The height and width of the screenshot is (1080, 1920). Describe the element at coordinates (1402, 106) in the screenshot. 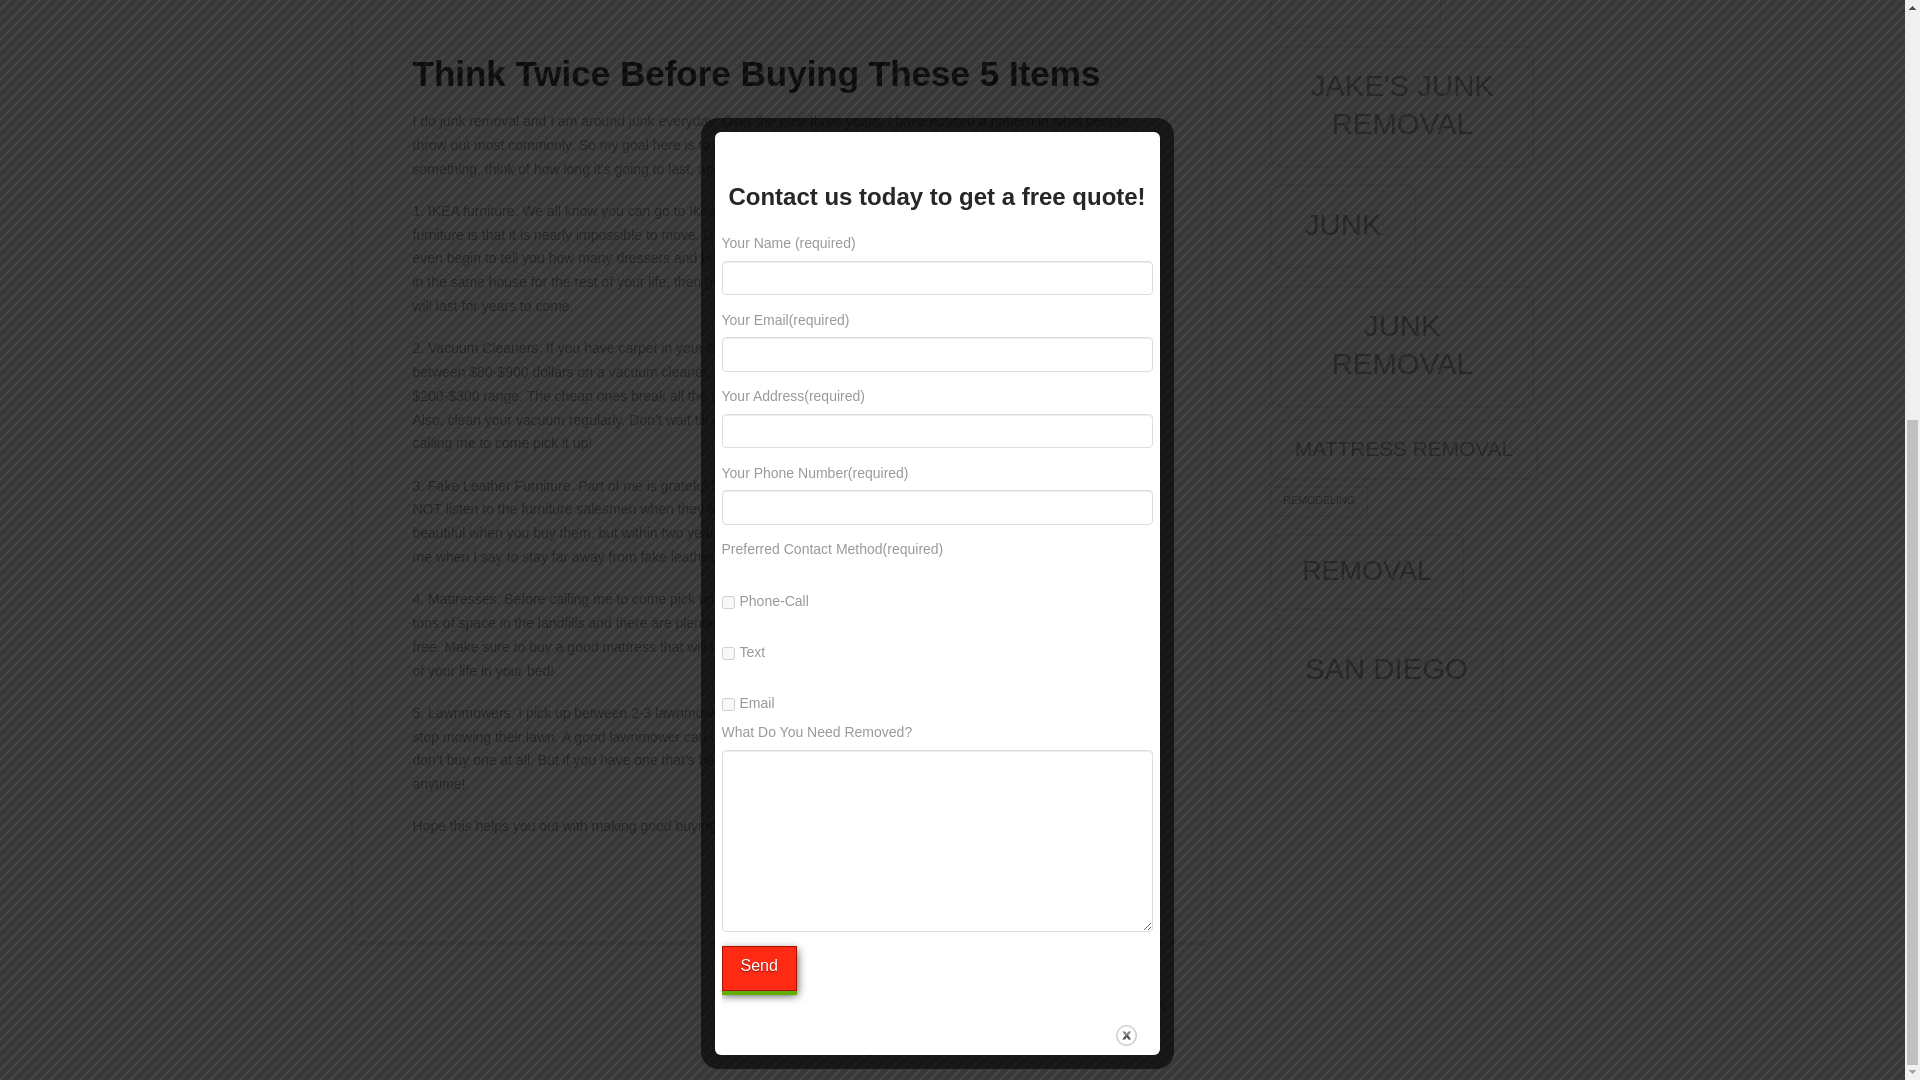

I see `JAKE'S JUNK REMOVAL` at that location.